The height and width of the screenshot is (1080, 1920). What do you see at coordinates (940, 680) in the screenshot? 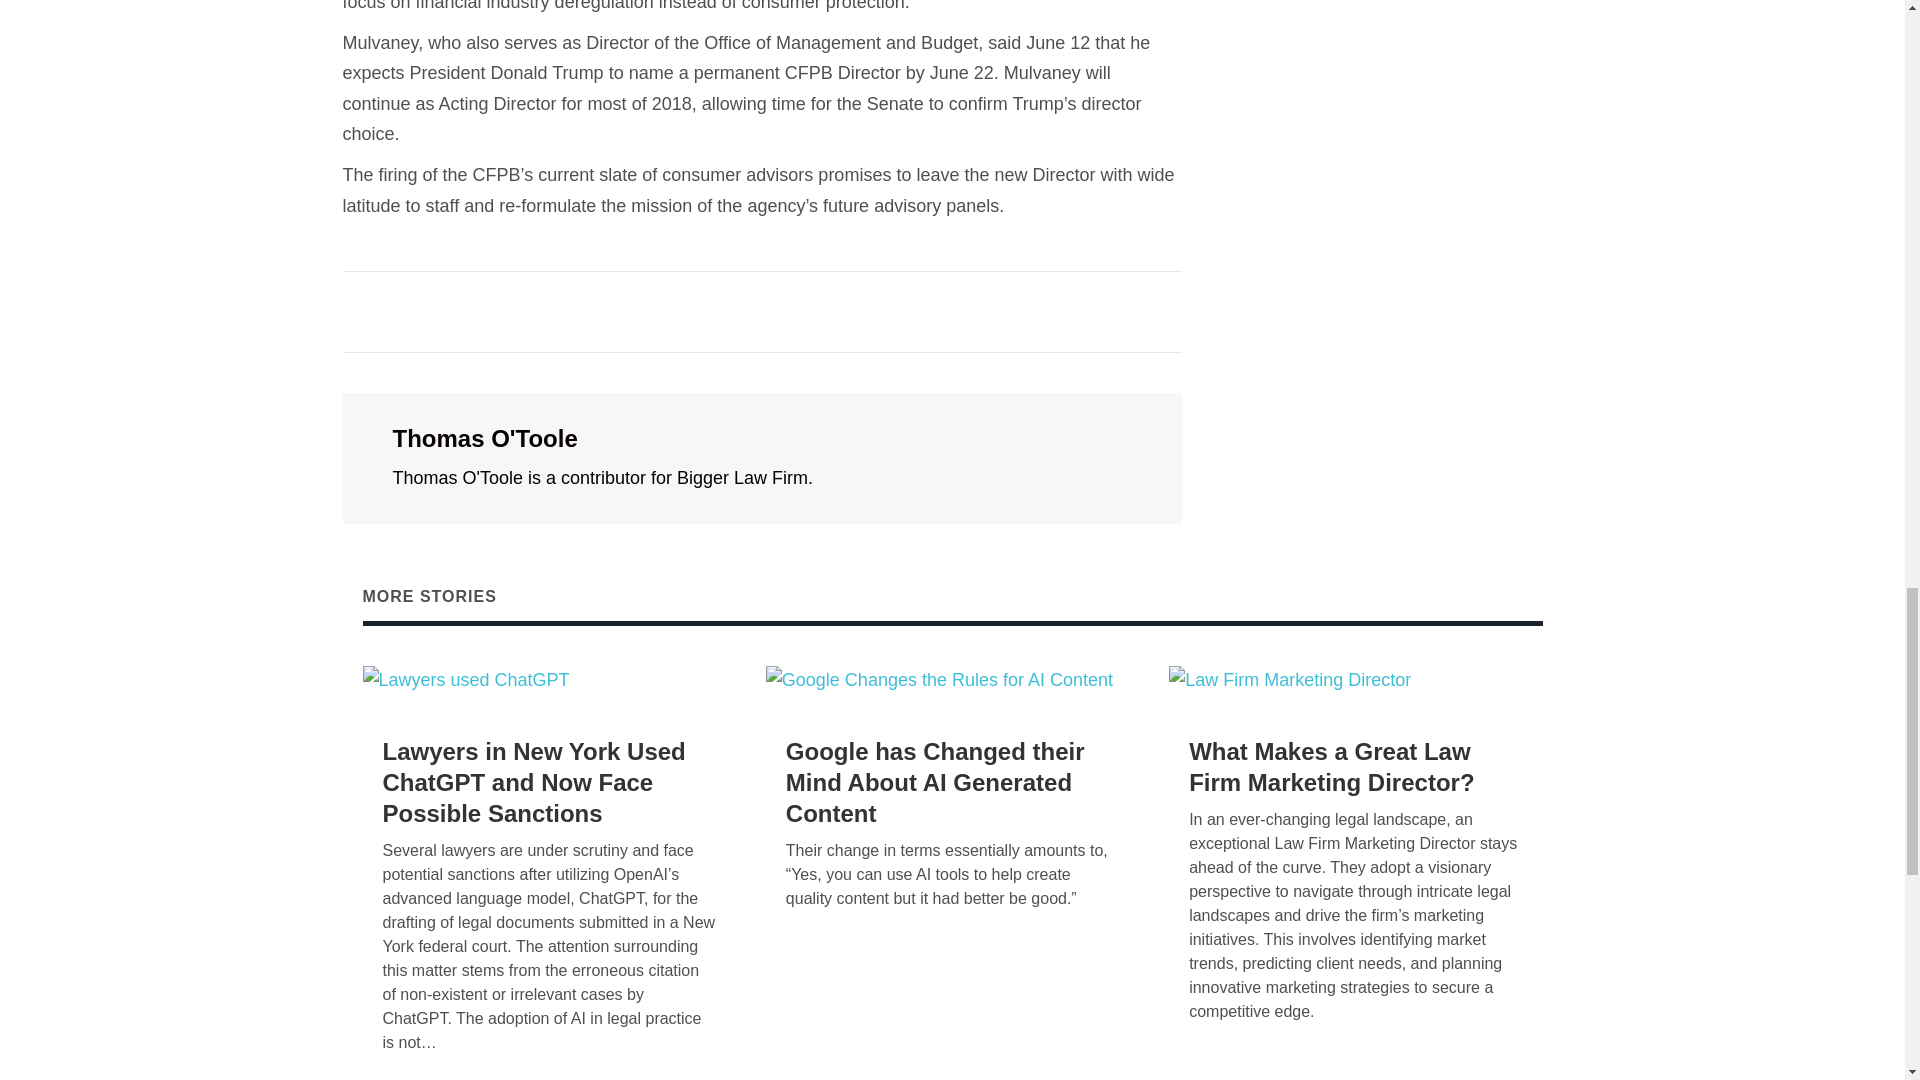
I see `Google has Changed their Mind About AI Generated Content` at bounding box center [940, 680].